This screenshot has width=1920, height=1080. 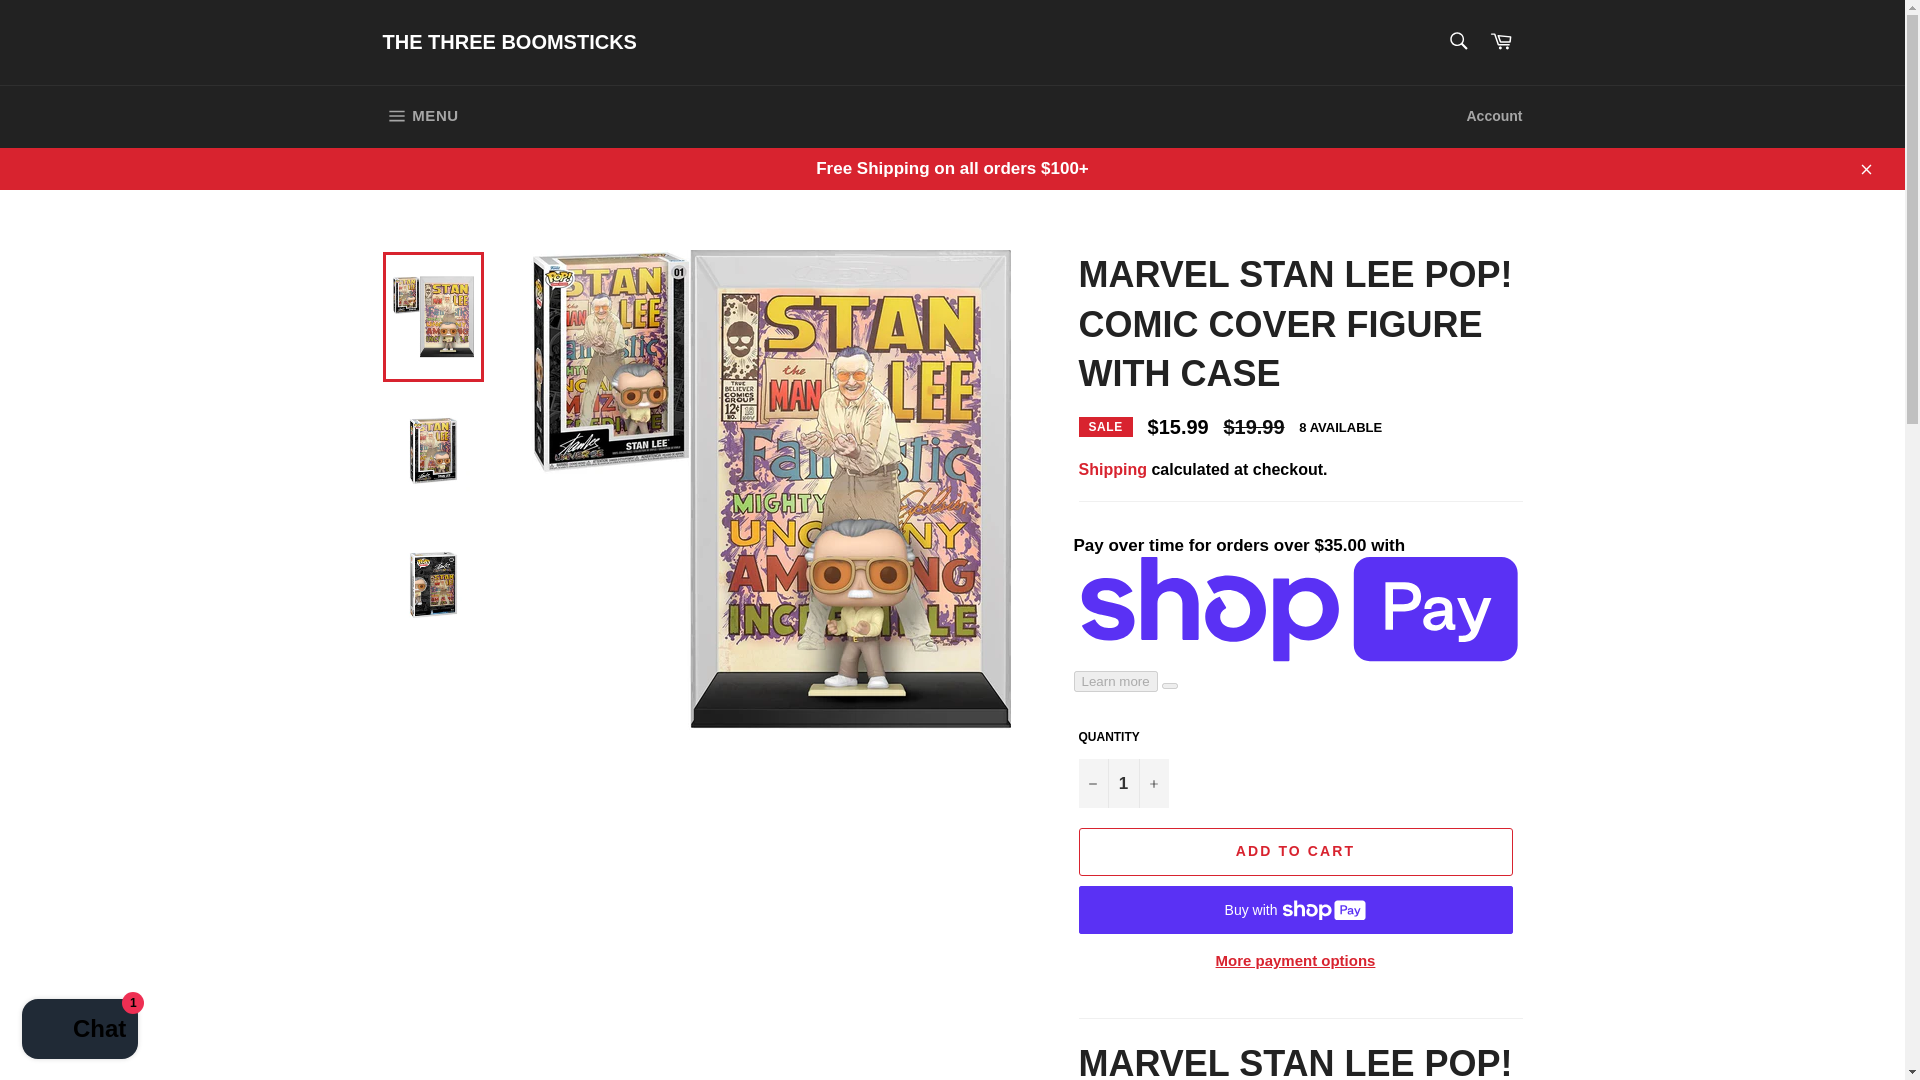 I want to click on Shopify online store chat, so click(x=420, y=116).